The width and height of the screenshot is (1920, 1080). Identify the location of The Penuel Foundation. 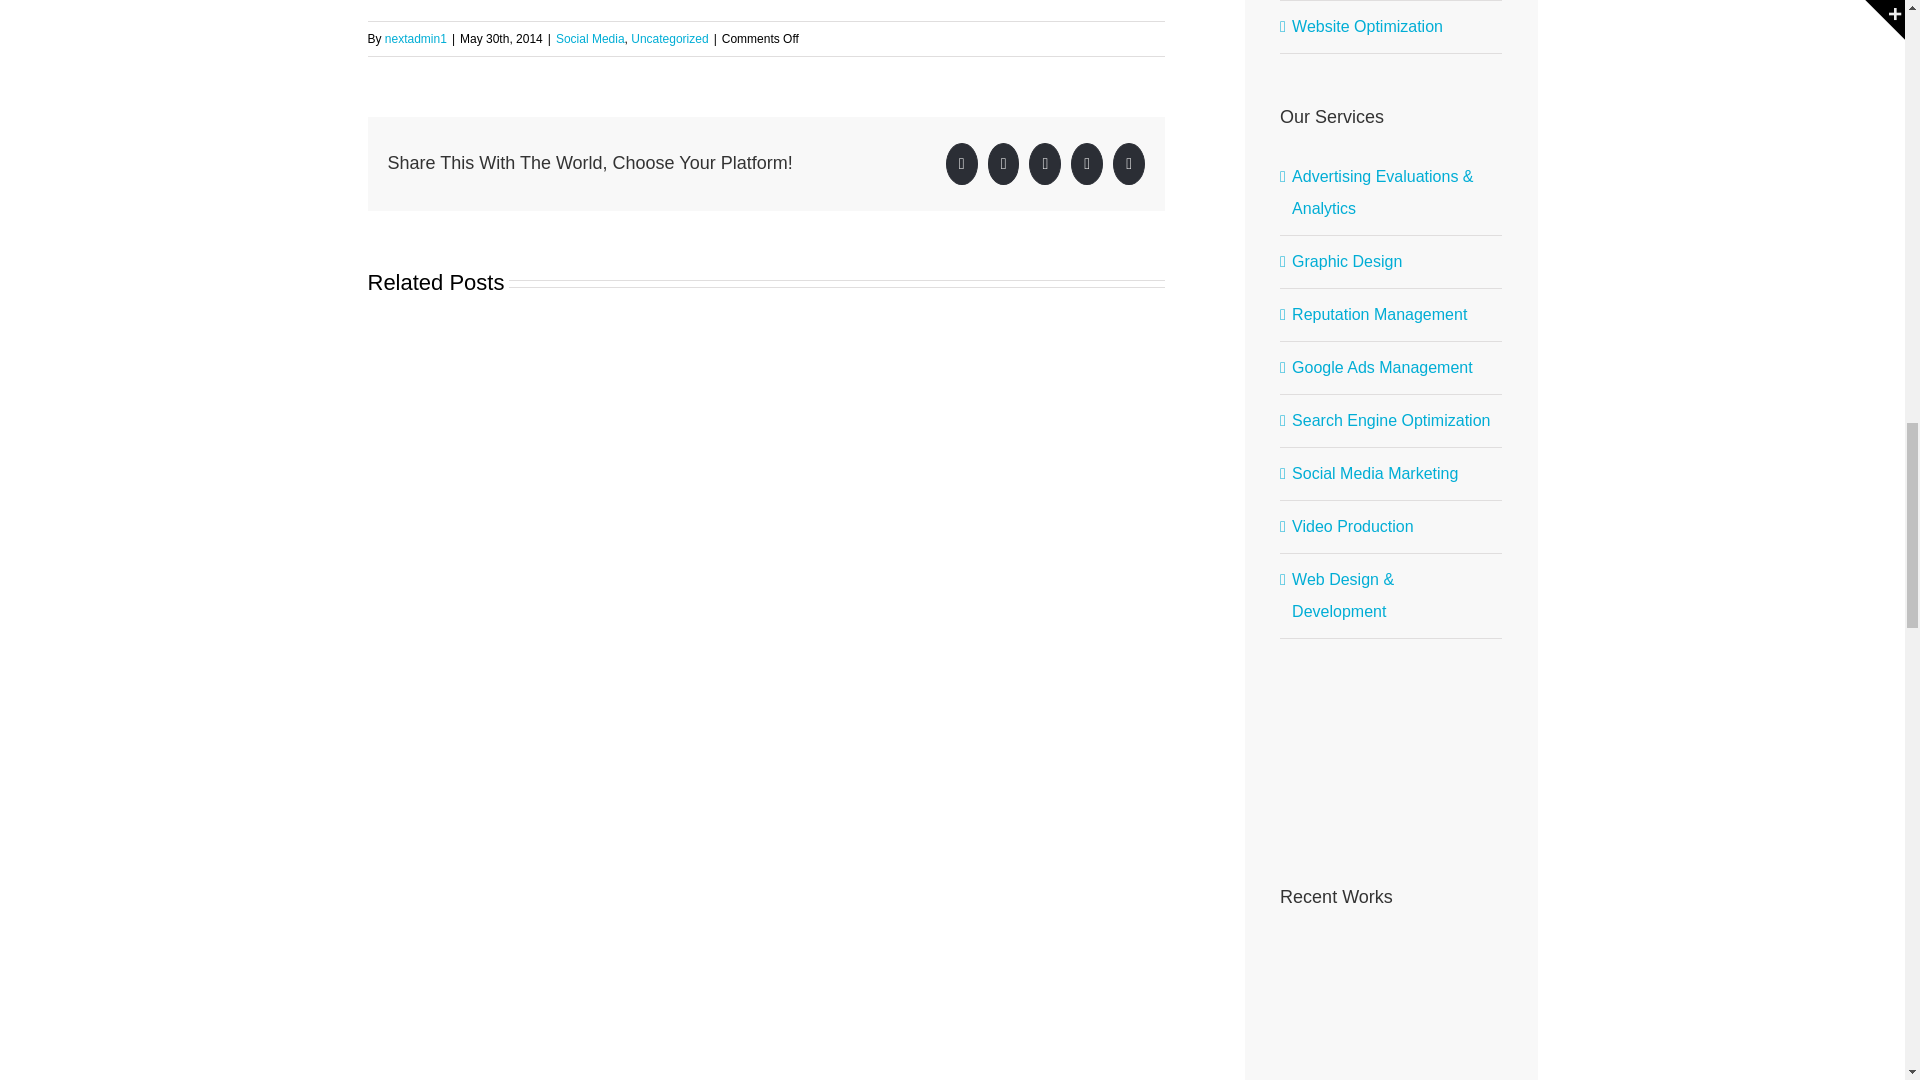
(1314, 976).